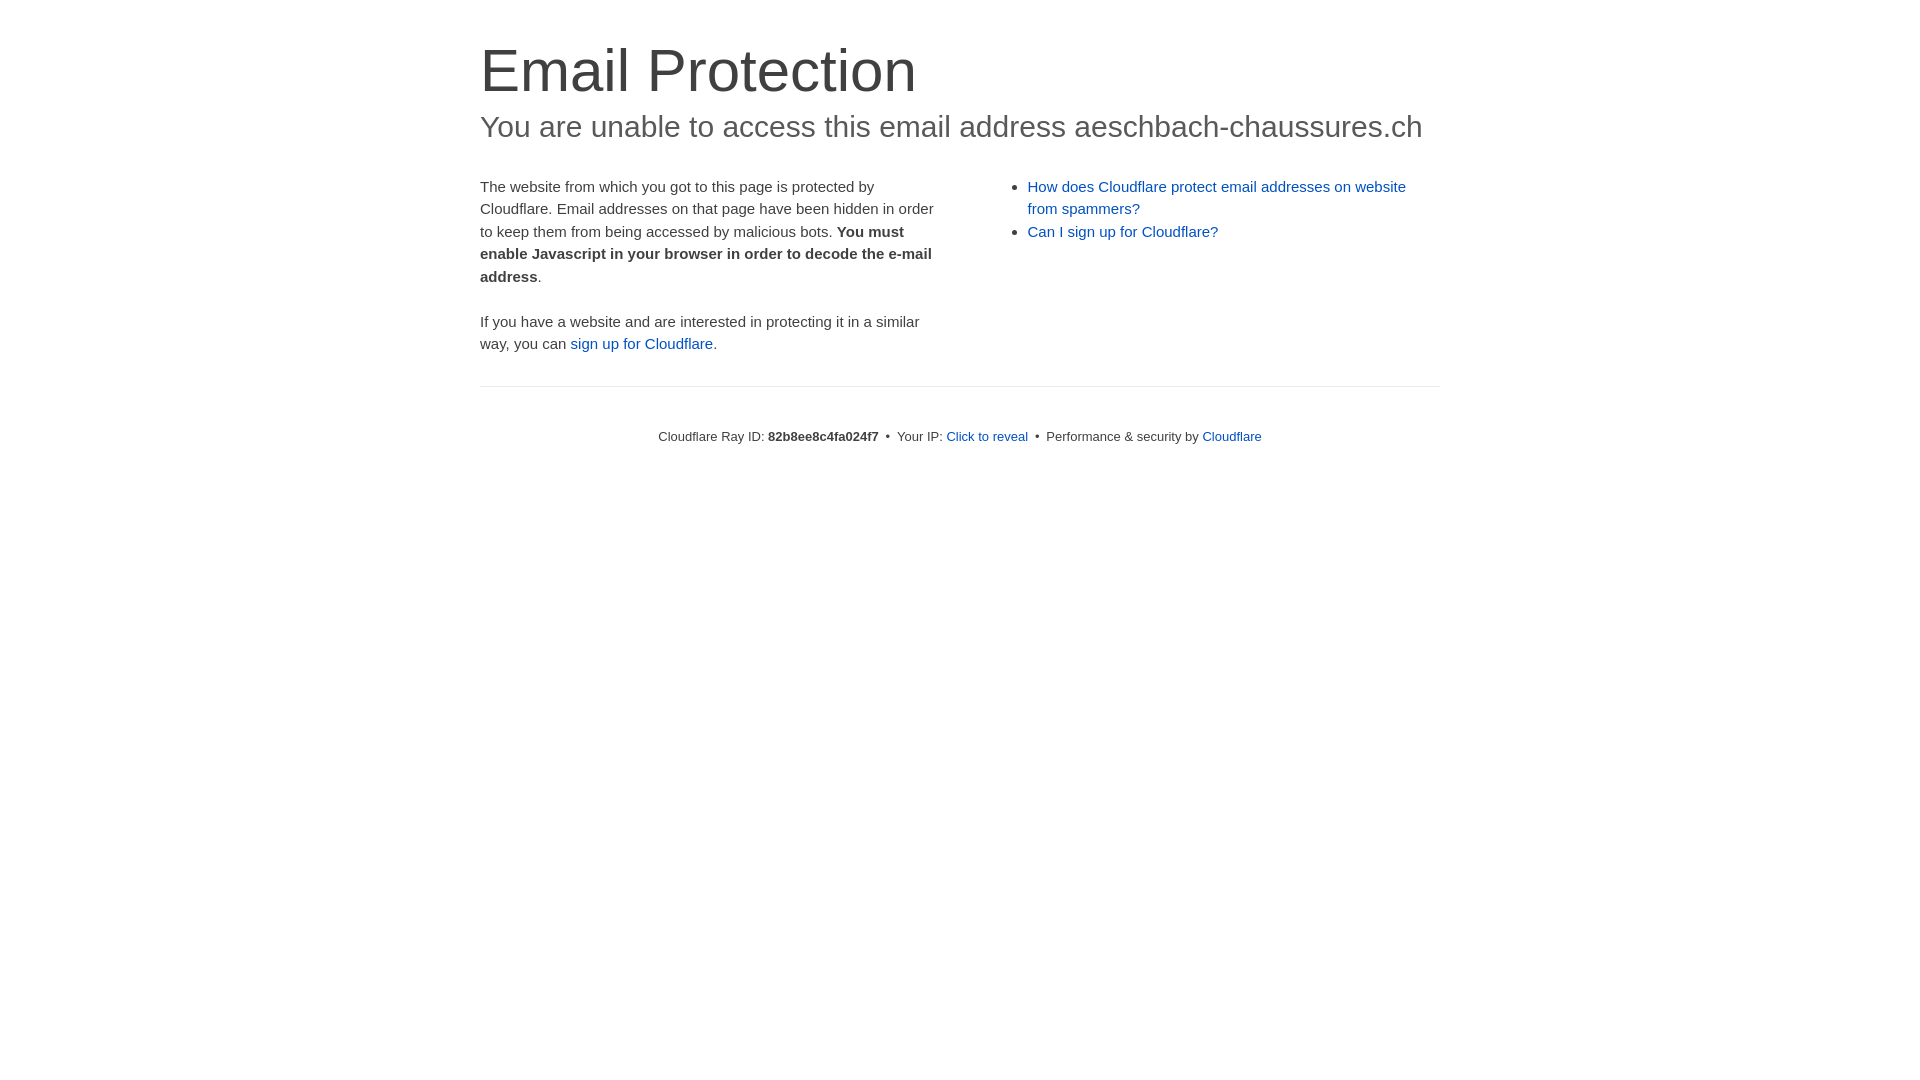 This screenshot has width=1920, height=1080. I want to click on Cloudflare, so click(1232, 436).